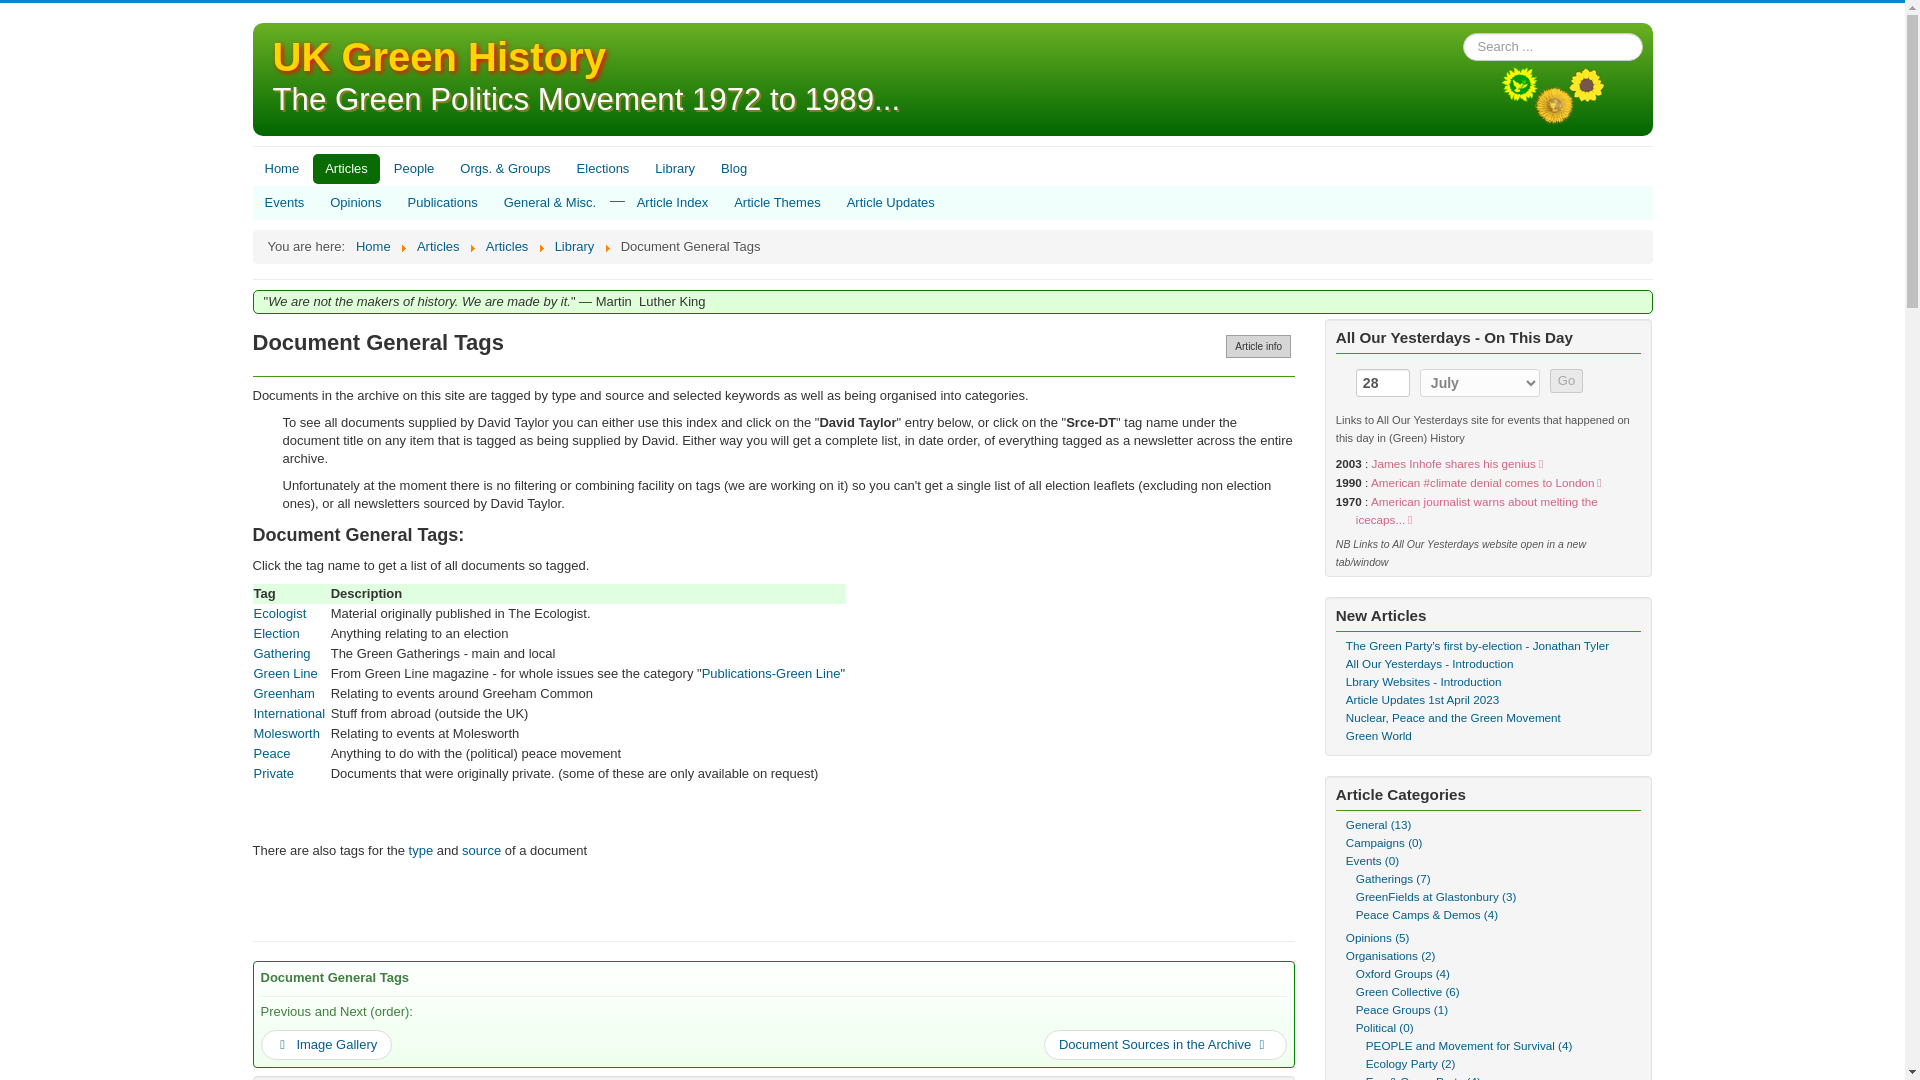 The height and width of the screenshot is (1080, 1920). Describe the element at coordinates (284, 692) in the screenshot. I see `Greenham` at that location.